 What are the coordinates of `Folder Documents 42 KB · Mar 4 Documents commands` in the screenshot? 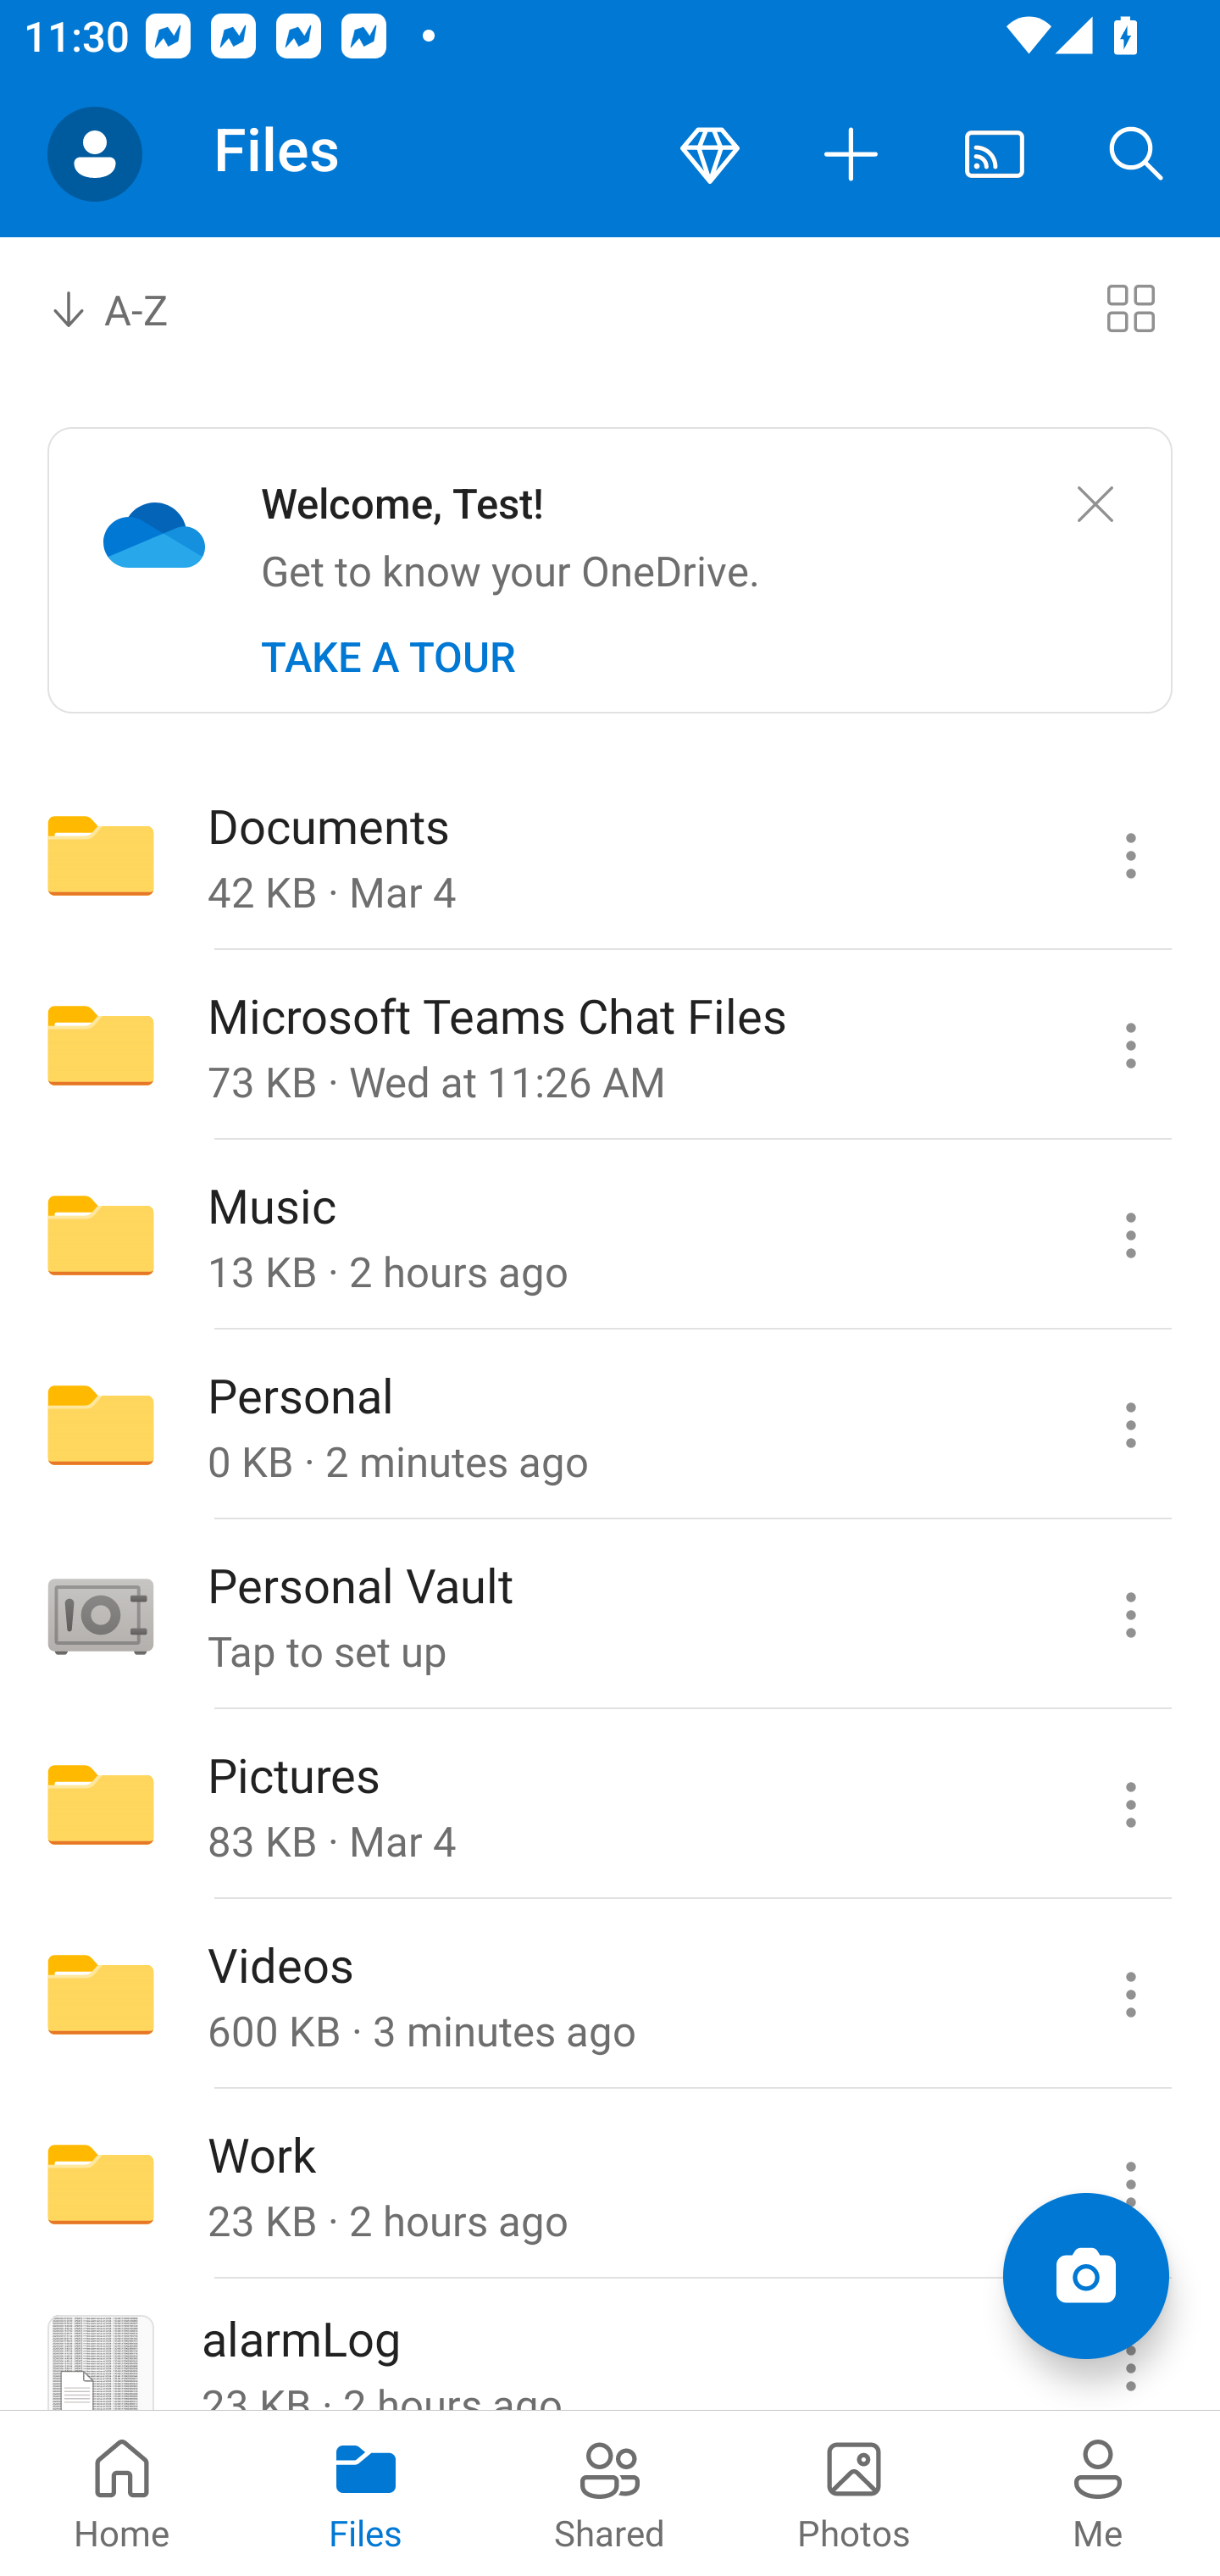 It's located at (610, 854).